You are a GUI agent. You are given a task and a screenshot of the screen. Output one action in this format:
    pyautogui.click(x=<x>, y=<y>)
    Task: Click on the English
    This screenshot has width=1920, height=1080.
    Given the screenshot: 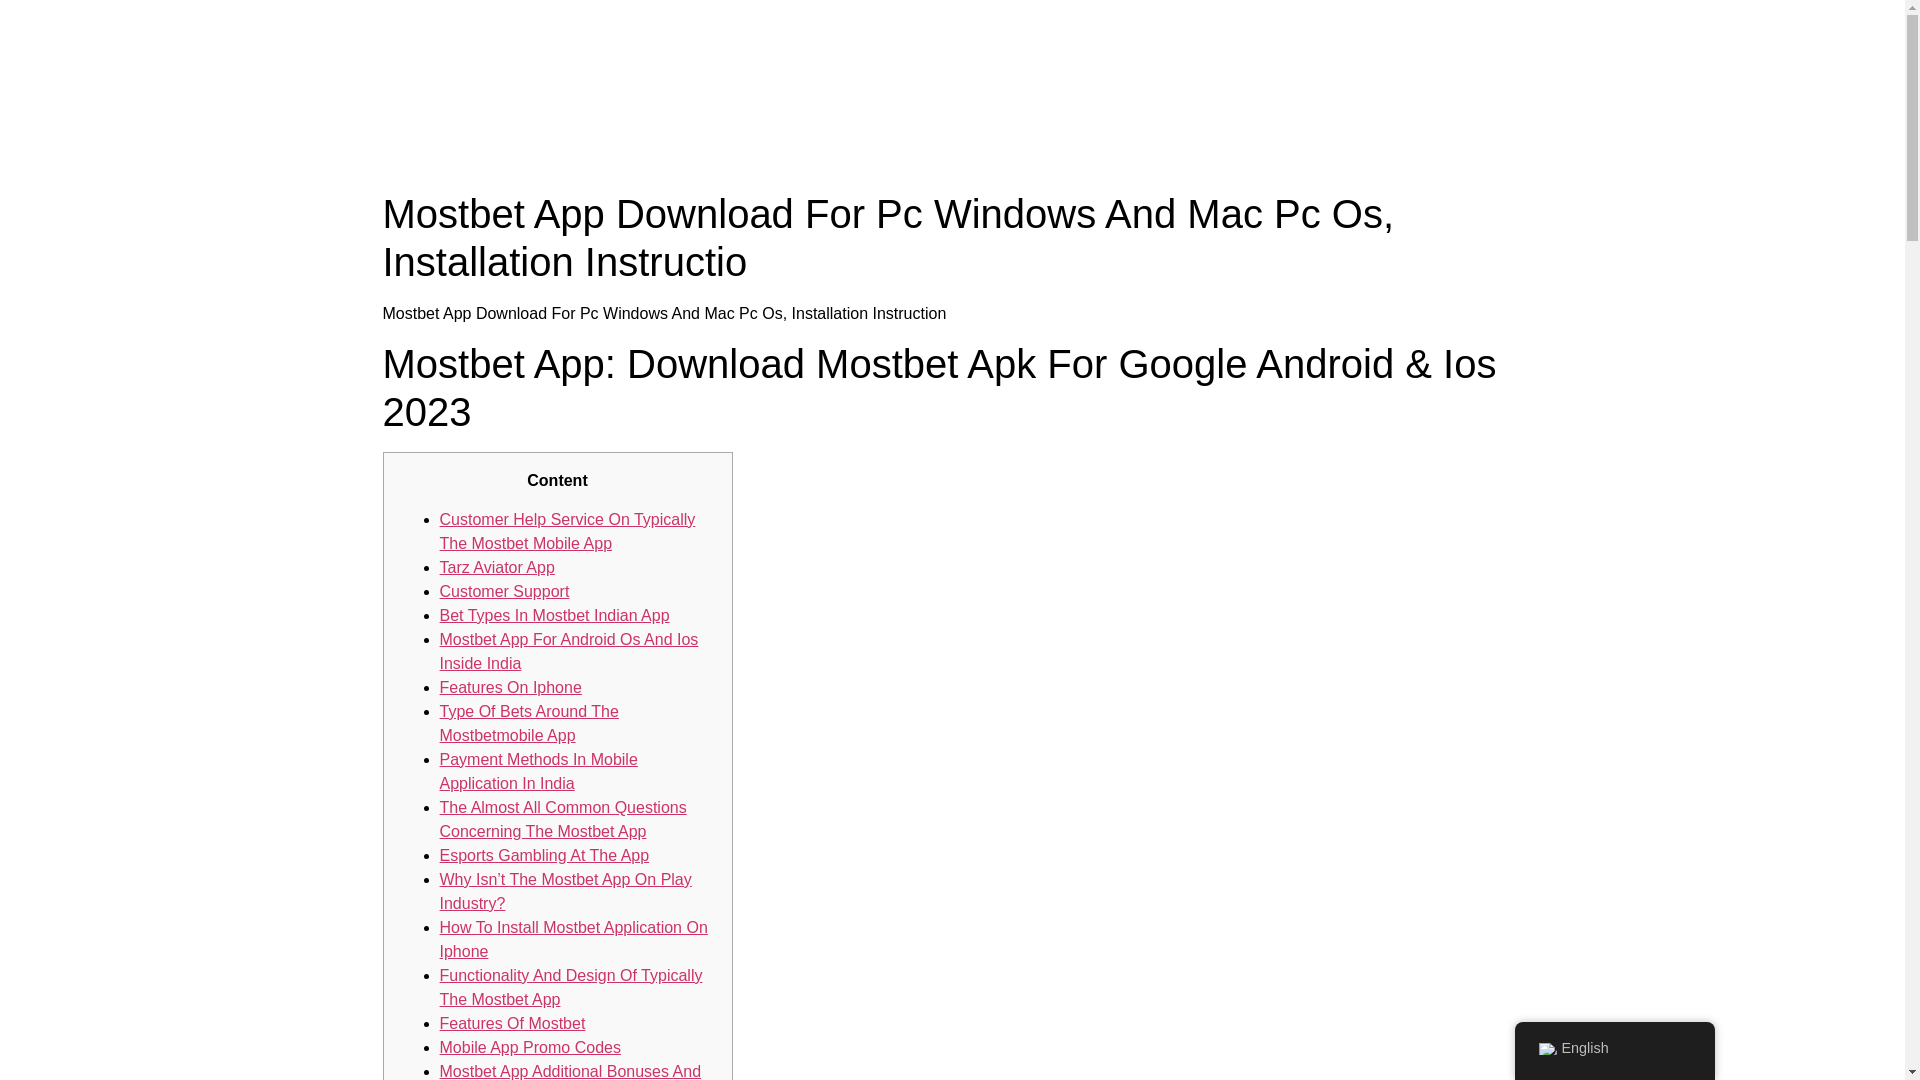 What is the action you would take?
    pyautogui.click(x=1614, y=1049)
    